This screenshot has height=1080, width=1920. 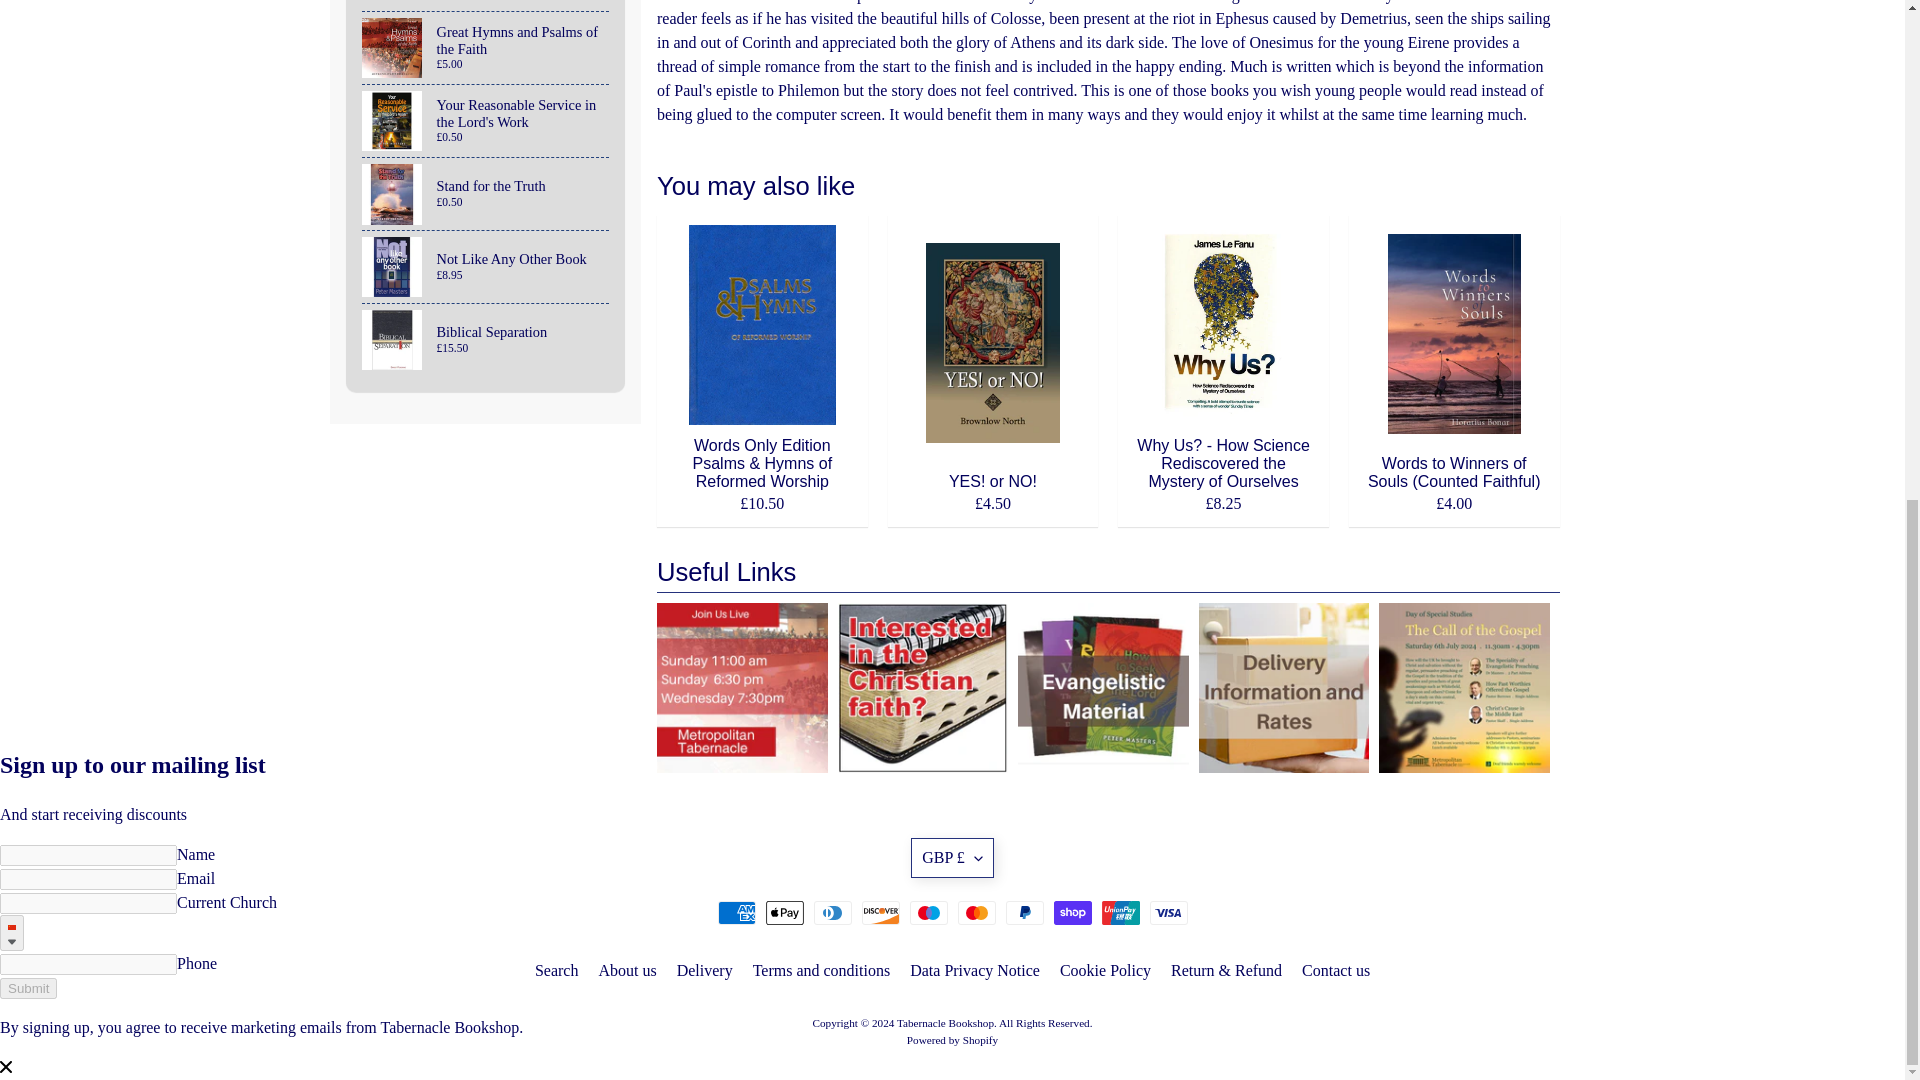 What do you see at coordinates (881, 912) in the screenshot?
I see `Discover` at bounding box center [881, 912].